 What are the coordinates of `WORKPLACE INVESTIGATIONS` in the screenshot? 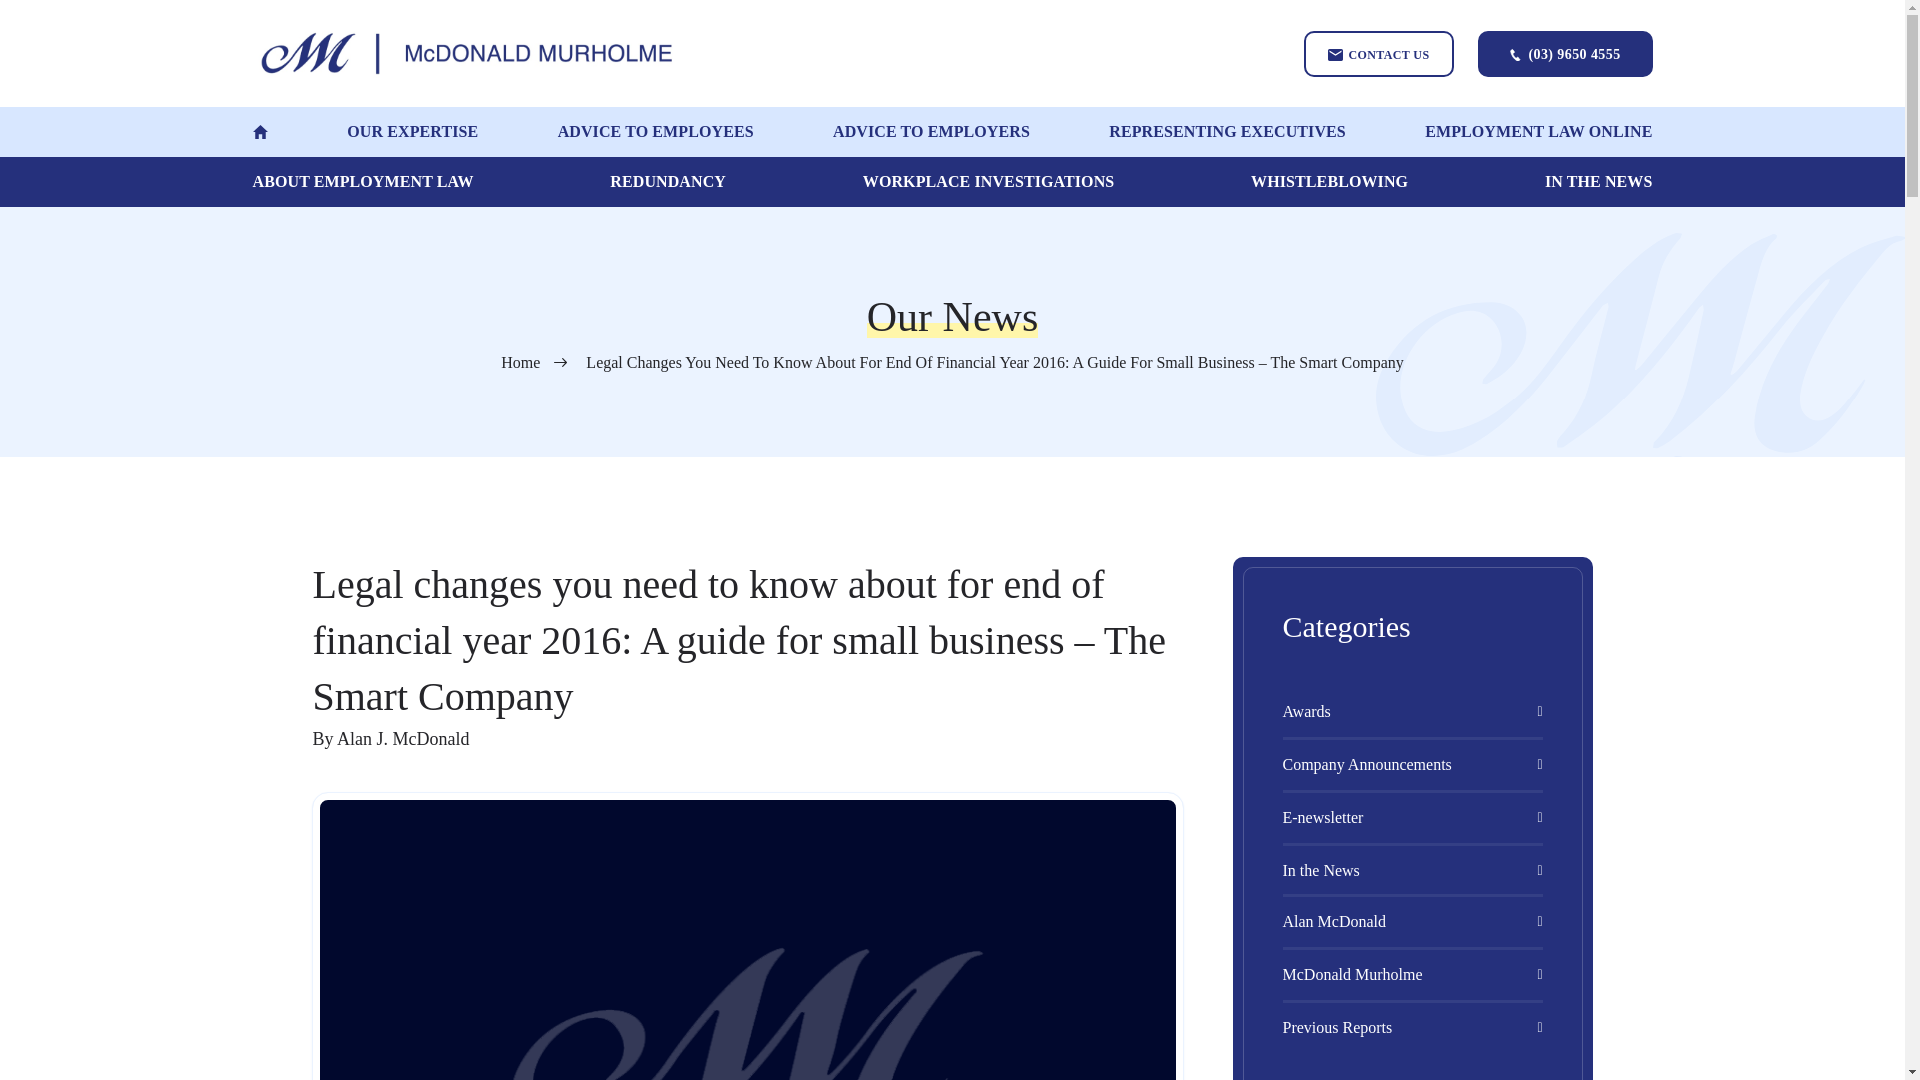 It's located at (988, 182).